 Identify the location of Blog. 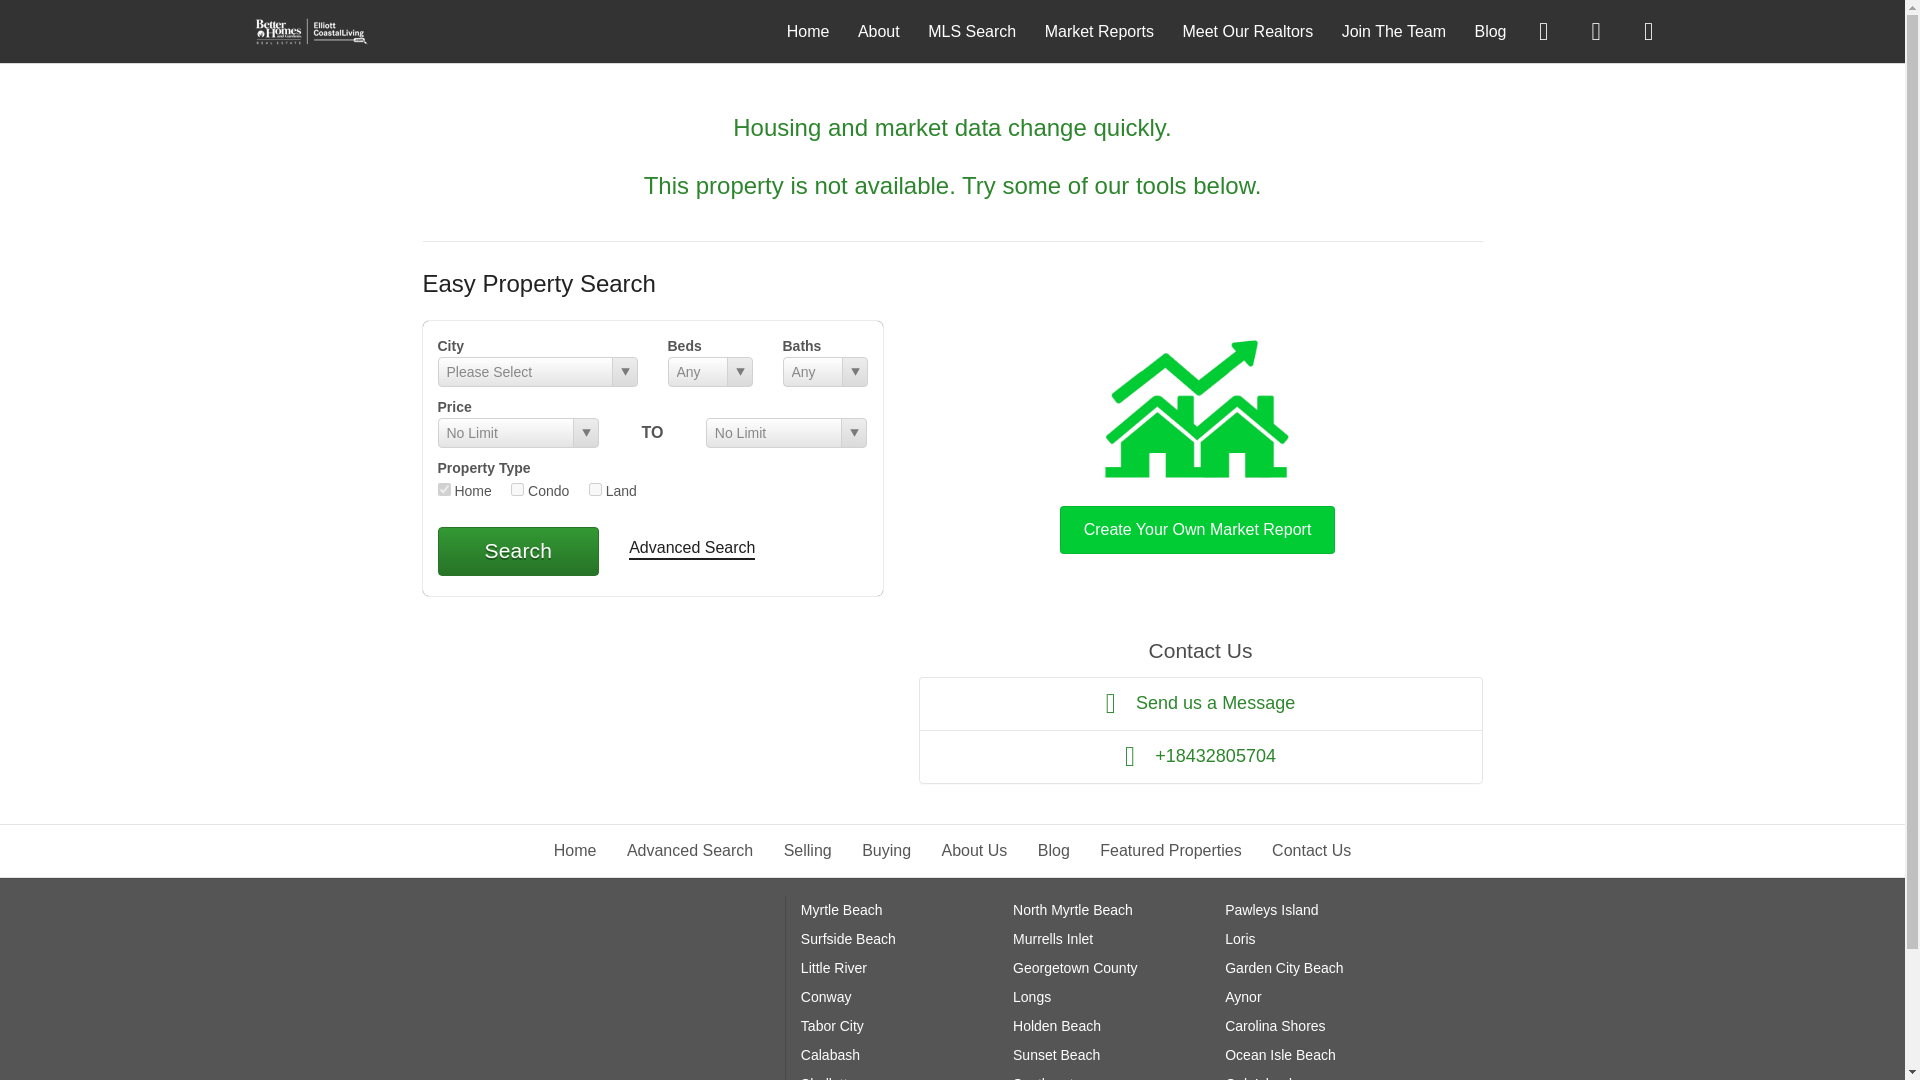
(1490, 30).